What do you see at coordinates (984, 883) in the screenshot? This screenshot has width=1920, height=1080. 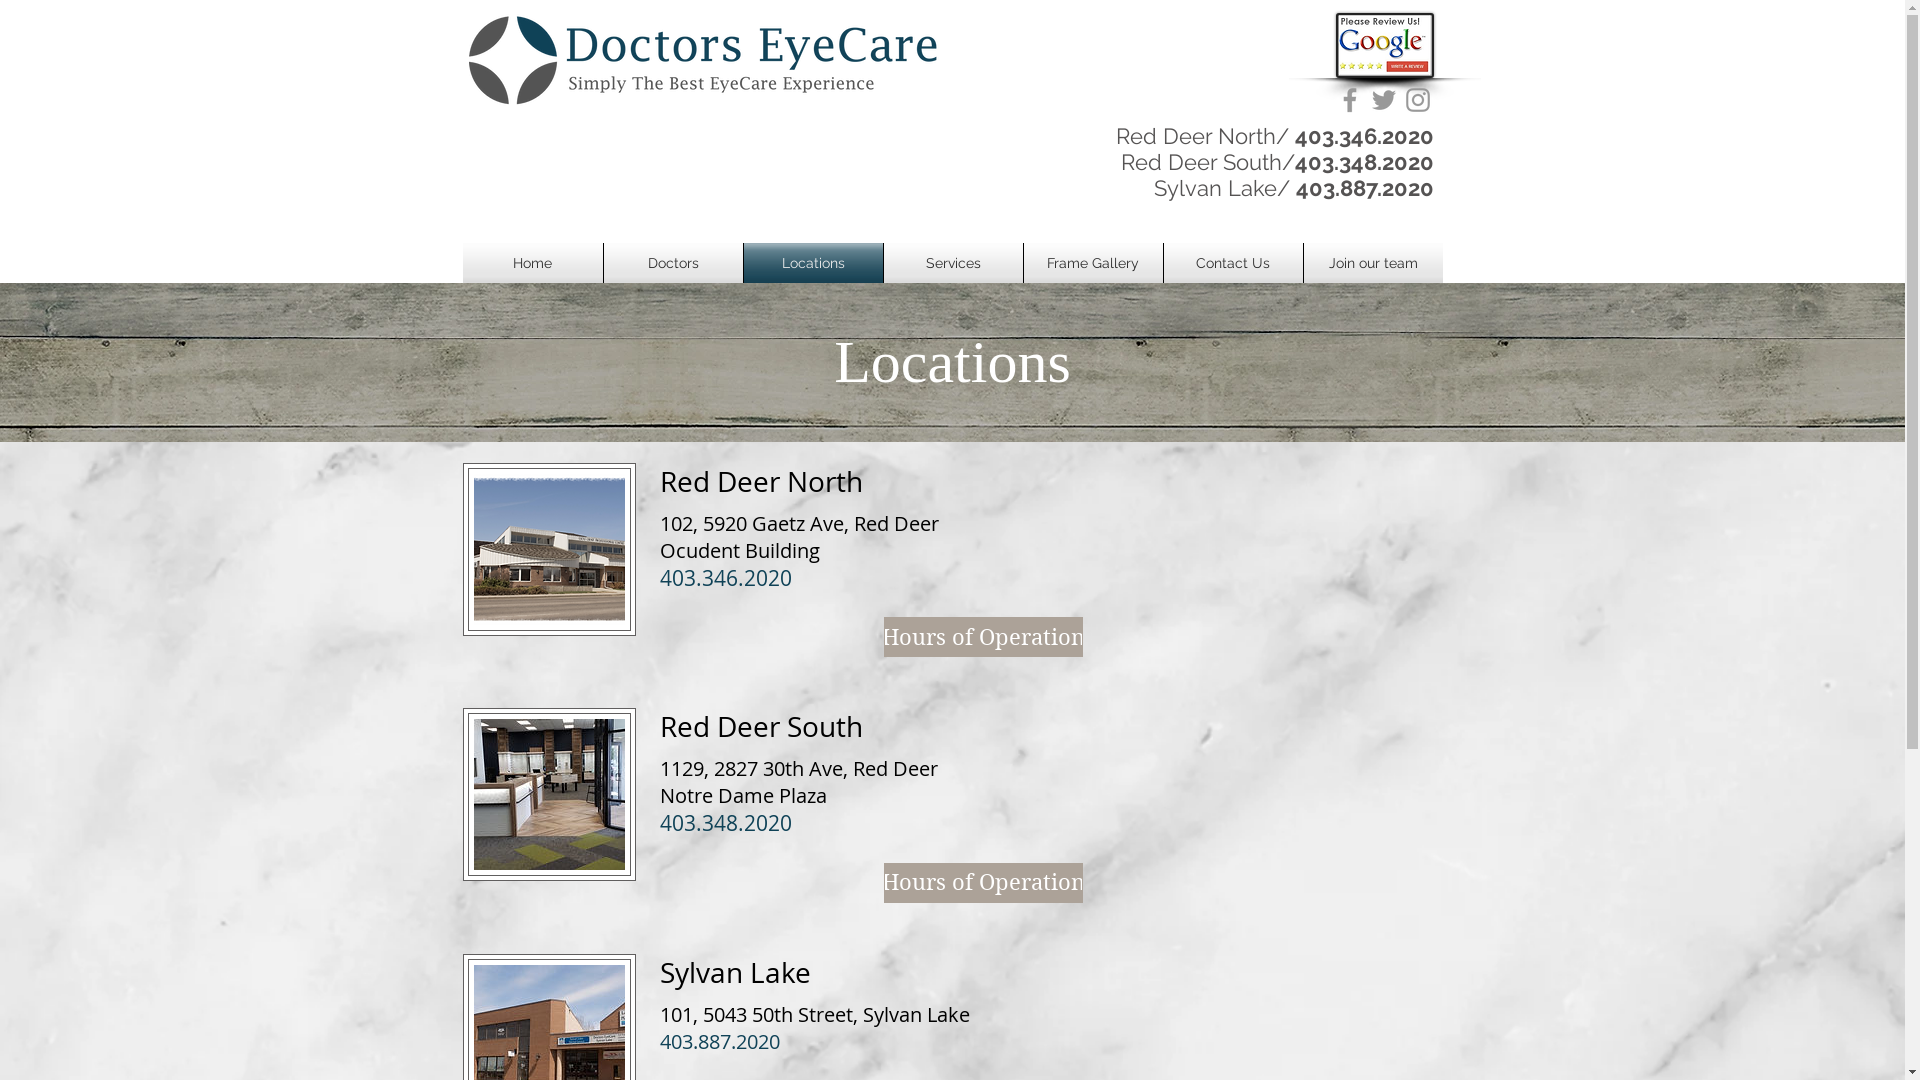 I see `Hours of Operation` at bounding box center [984, 883].